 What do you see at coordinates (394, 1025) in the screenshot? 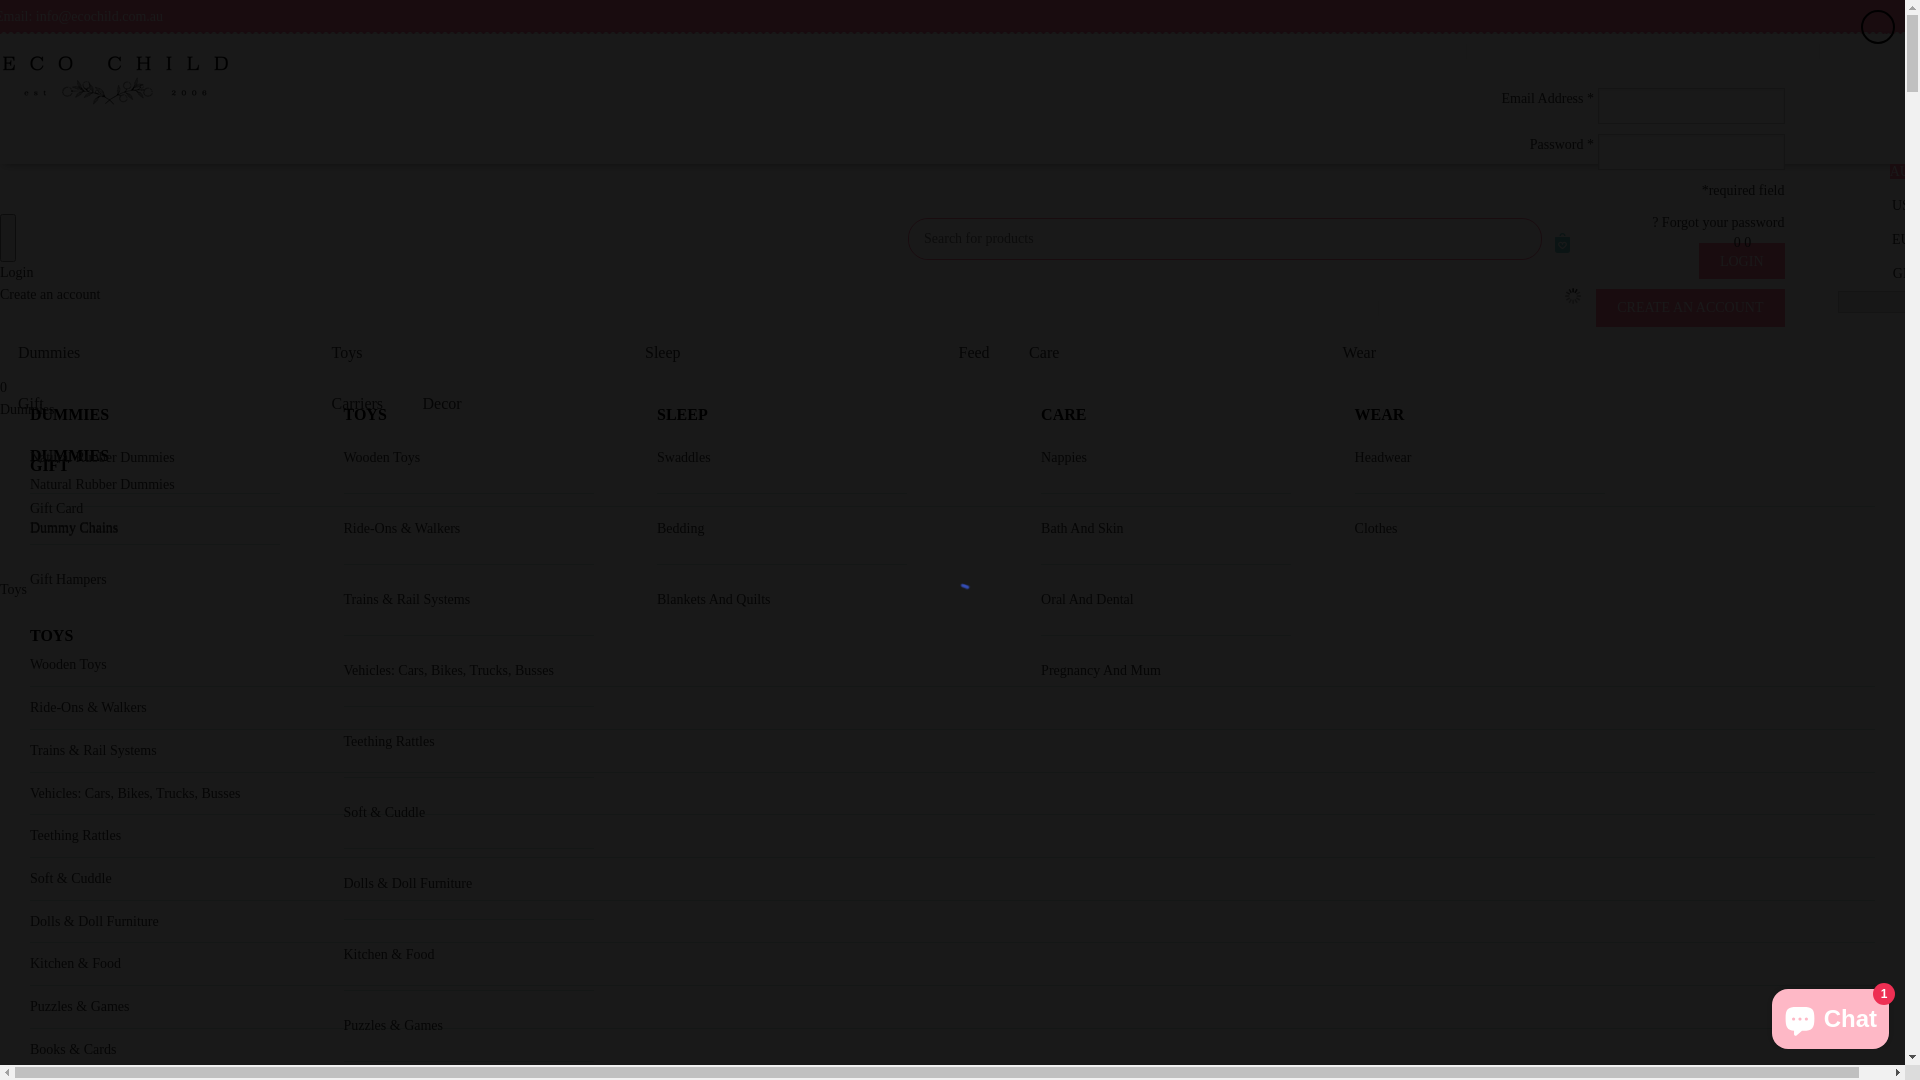
I see `Puzzles & Games` at bounding box center [394, 1025].